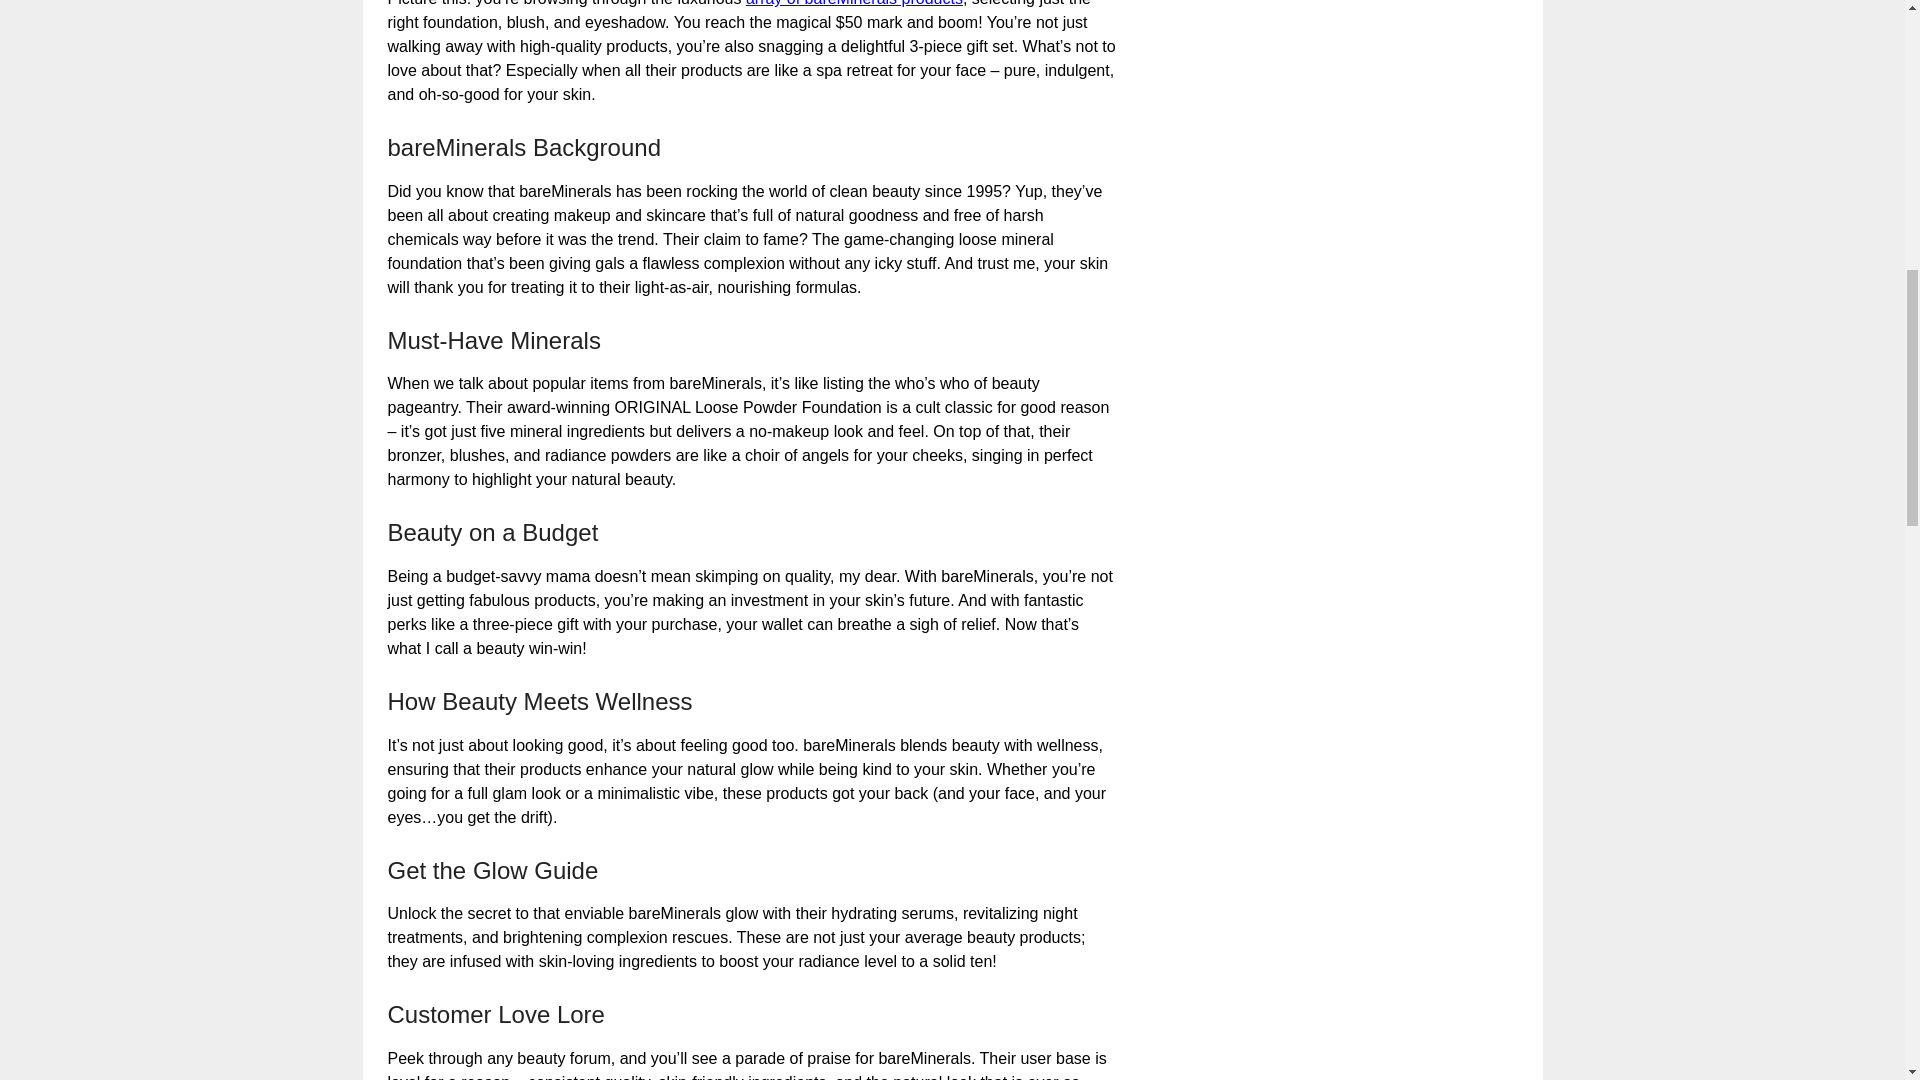 The width and height of the screenshot is (1920, 1080). I want to click on array of bareMinerals products, so click(854, 3).